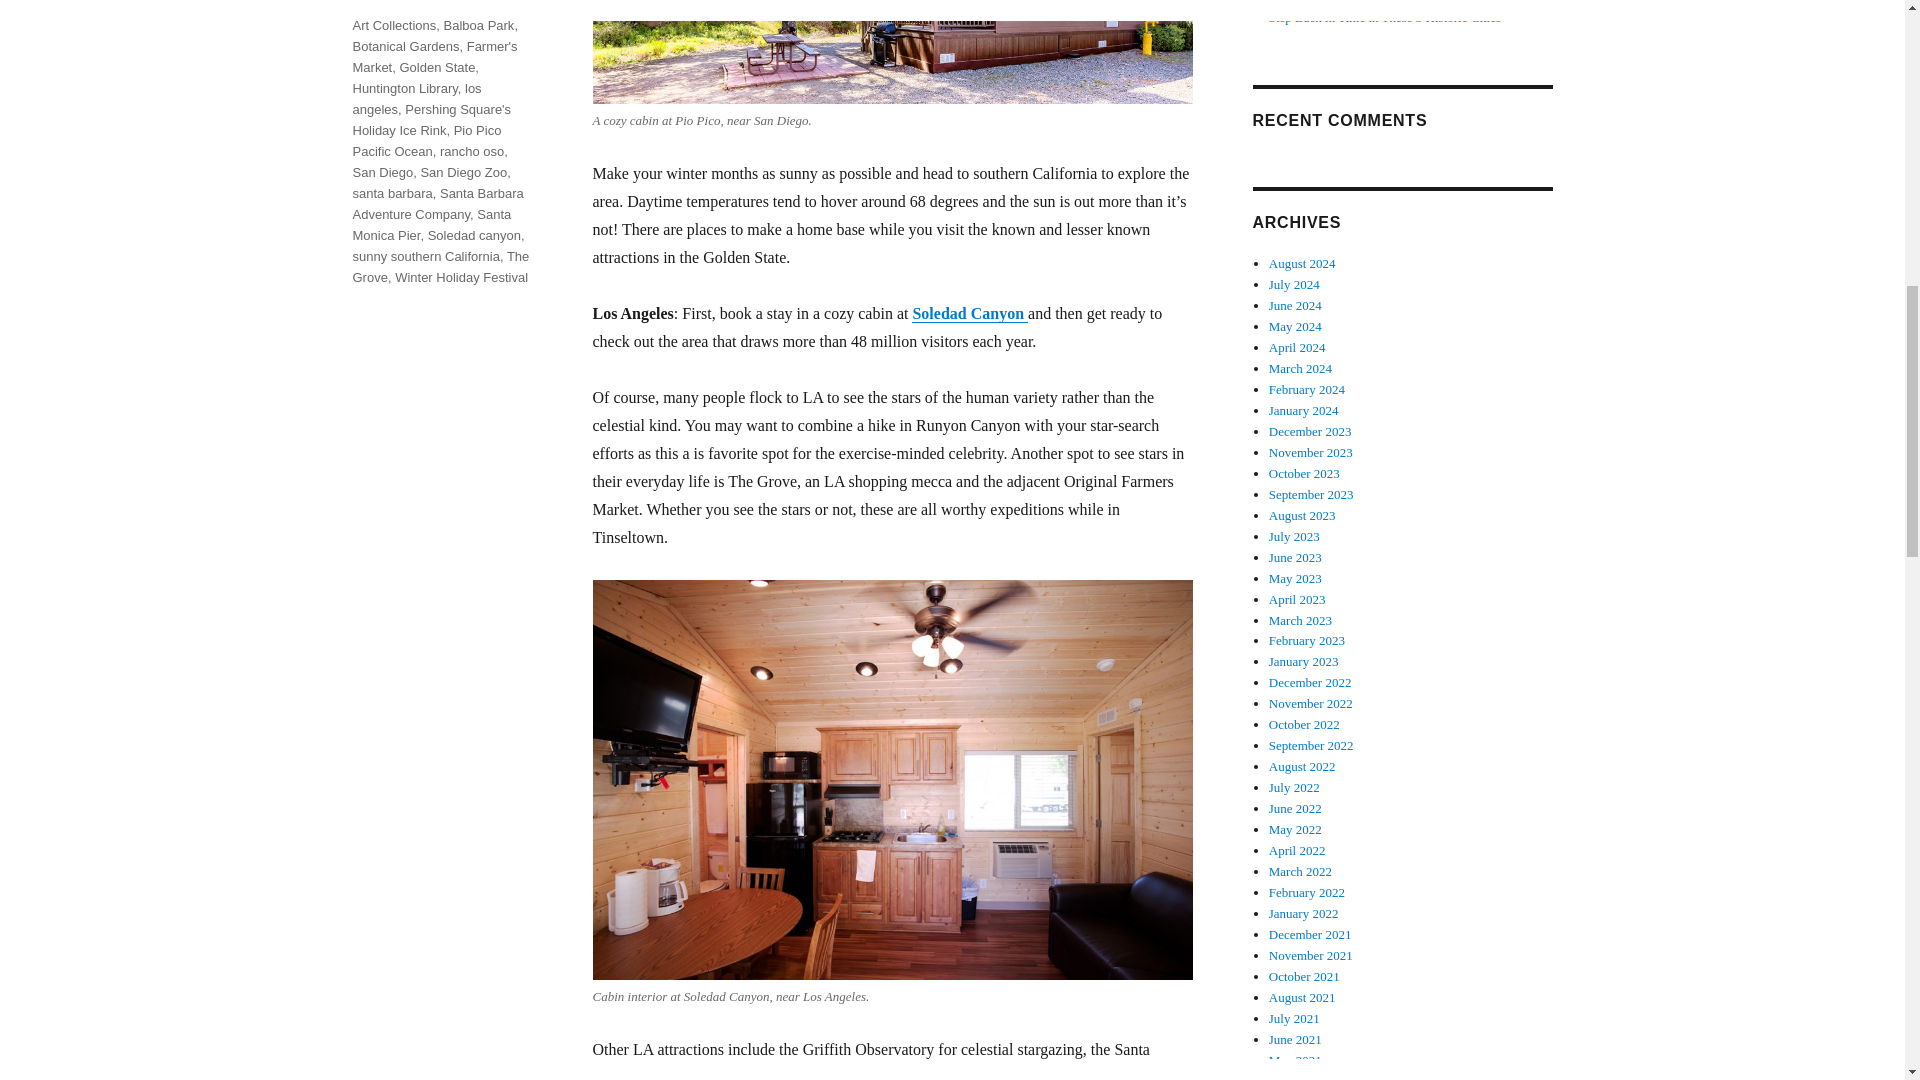 This screenshot has width=1920, height=1080. What do you see at coordinates (430, 225) in the screenshot?
I see `Santa Monica Pier` at bounding box center [430, 225].